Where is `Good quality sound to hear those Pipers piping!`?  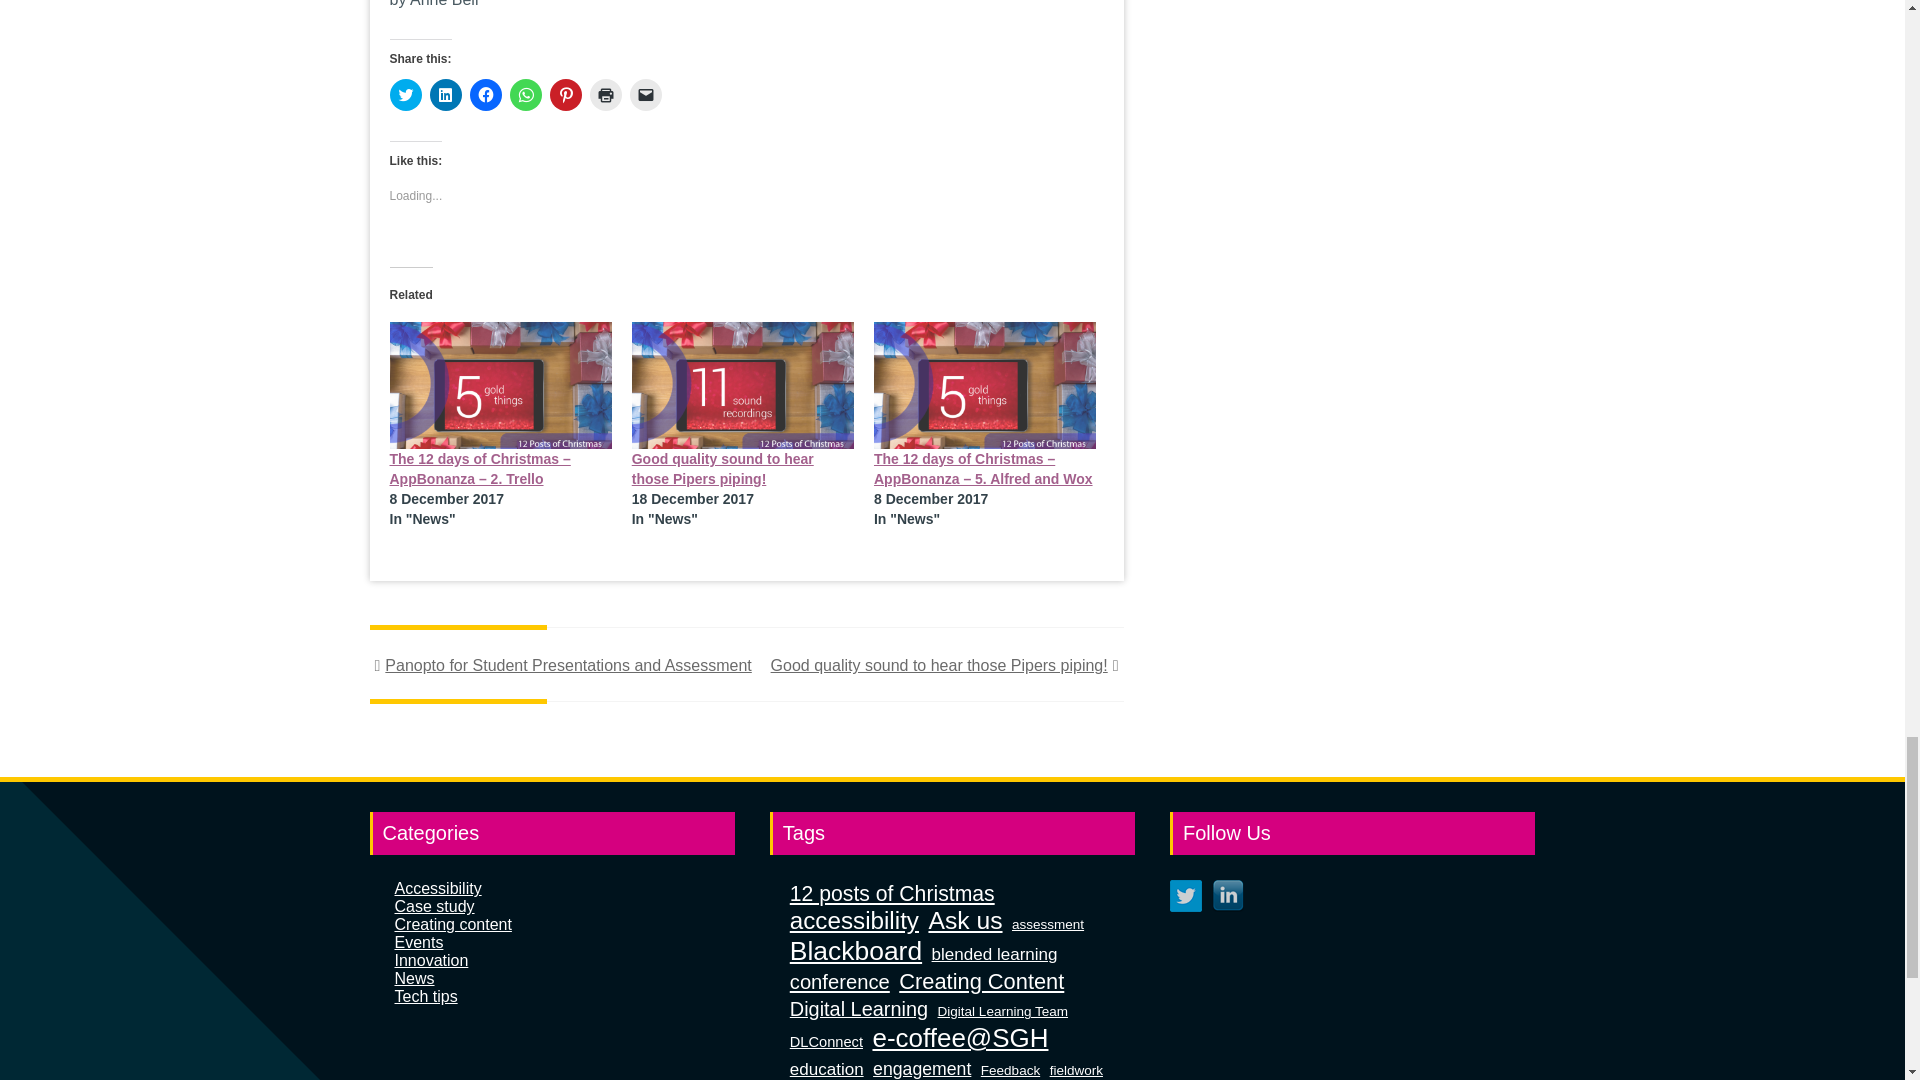
Good quality sound to hear those Pipers piping! is located at coordinates (722, 469).